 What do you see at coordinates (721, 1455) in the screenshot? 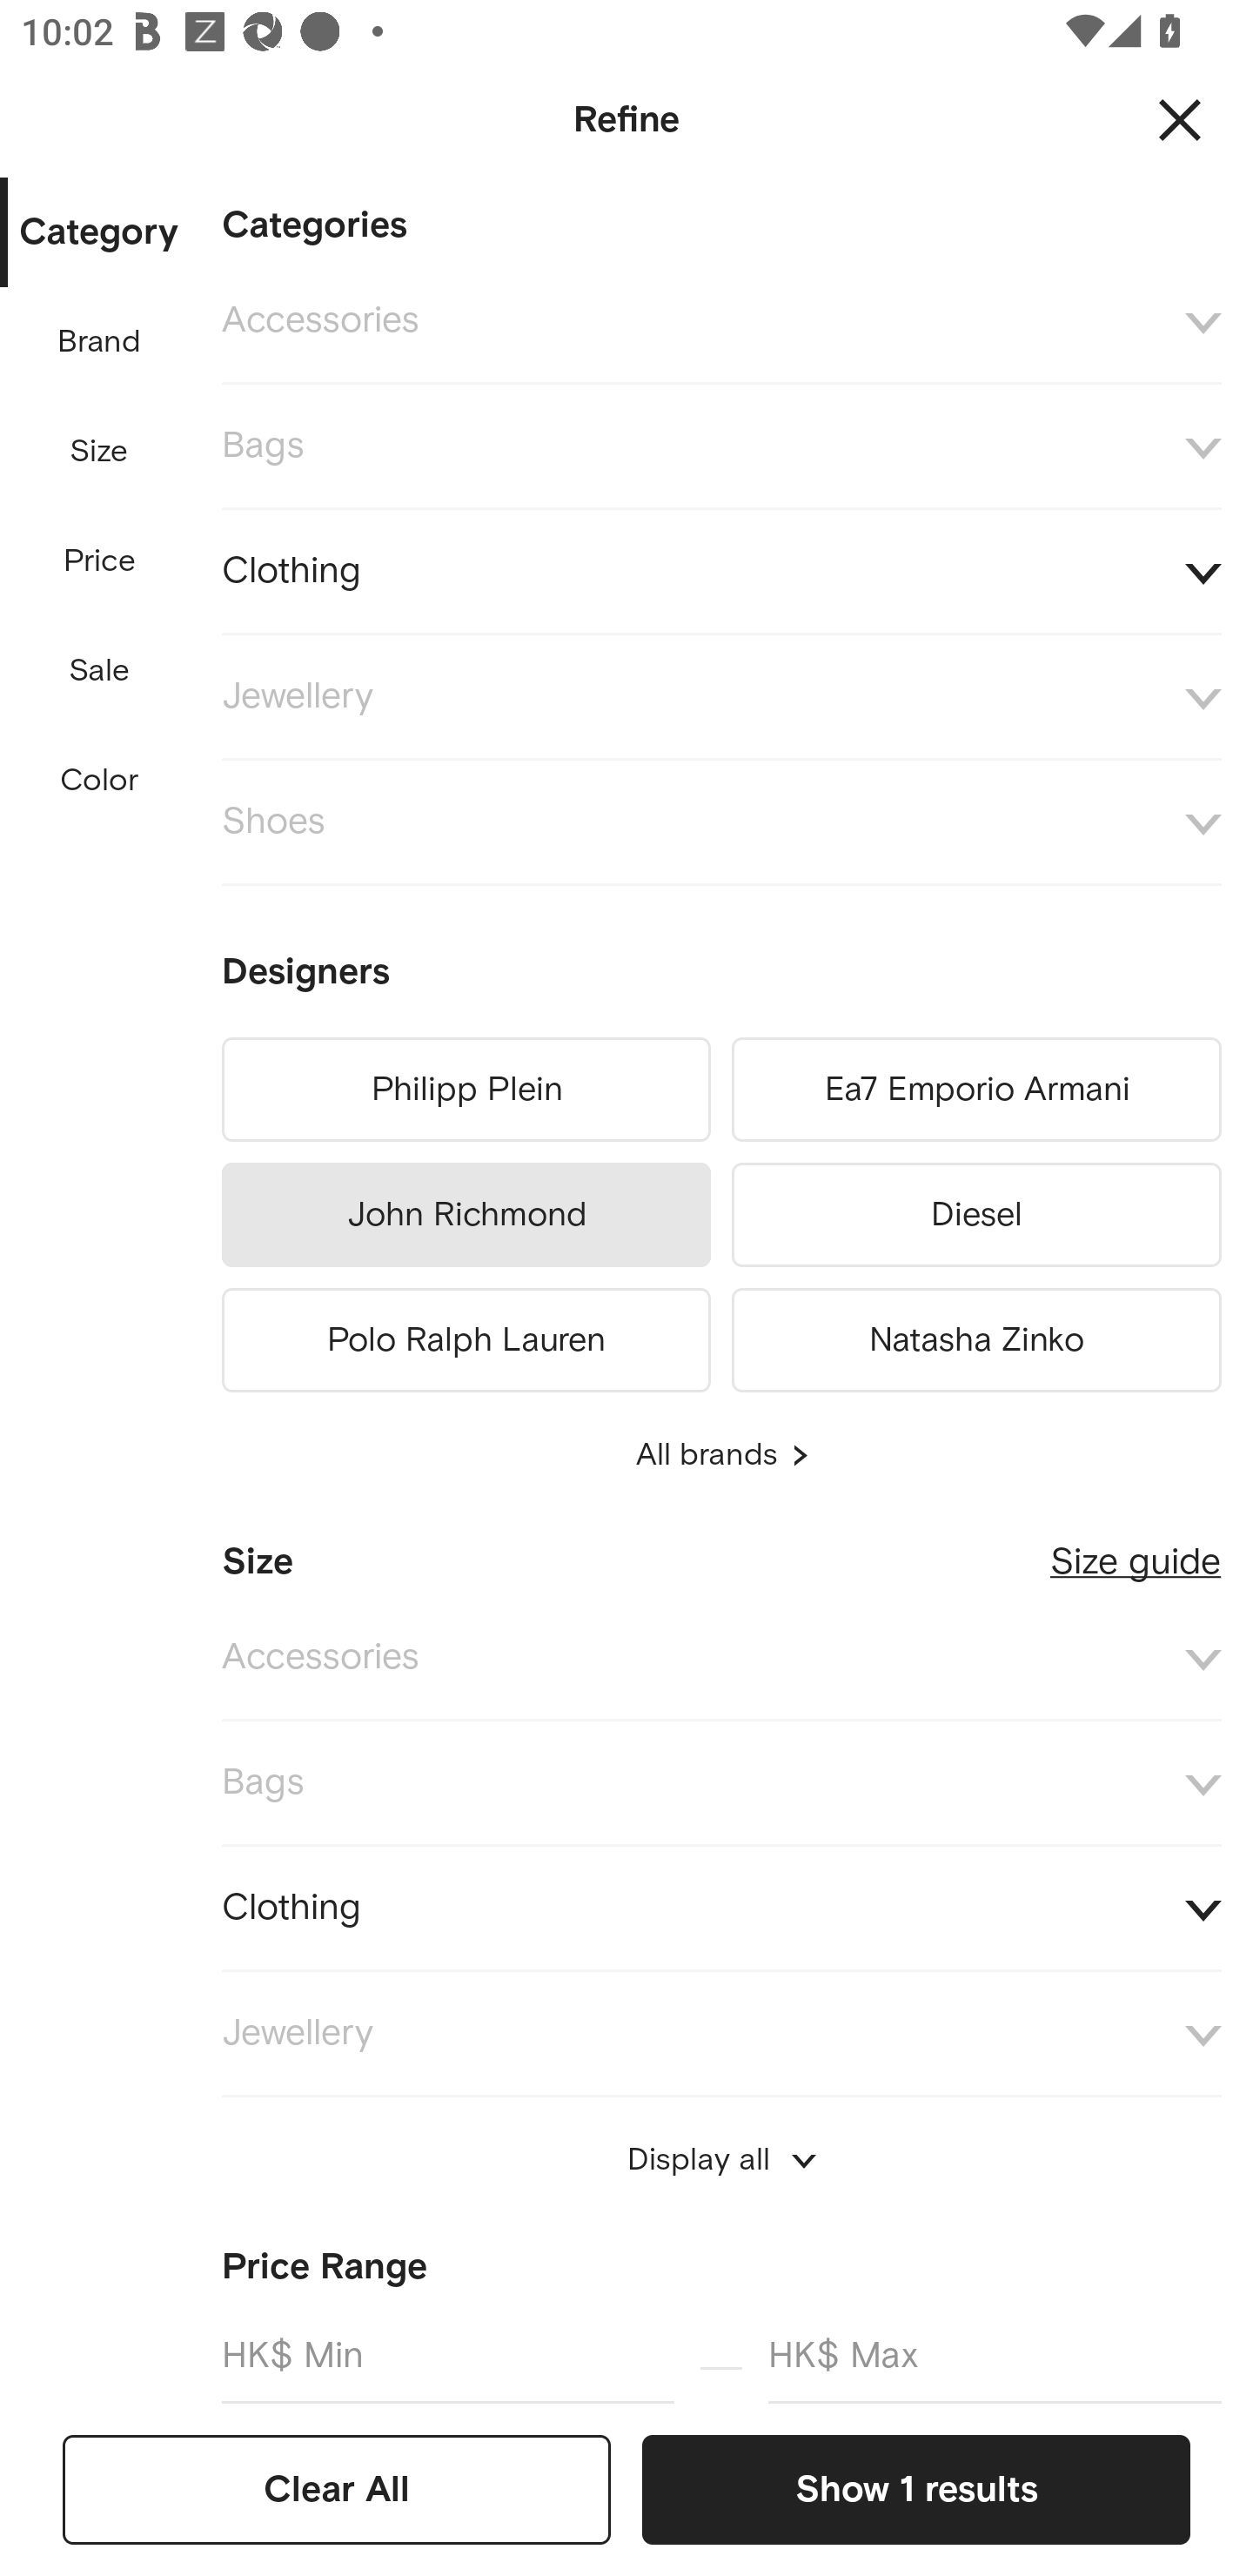
I see `All brands` at bounding box center [721, 1455].